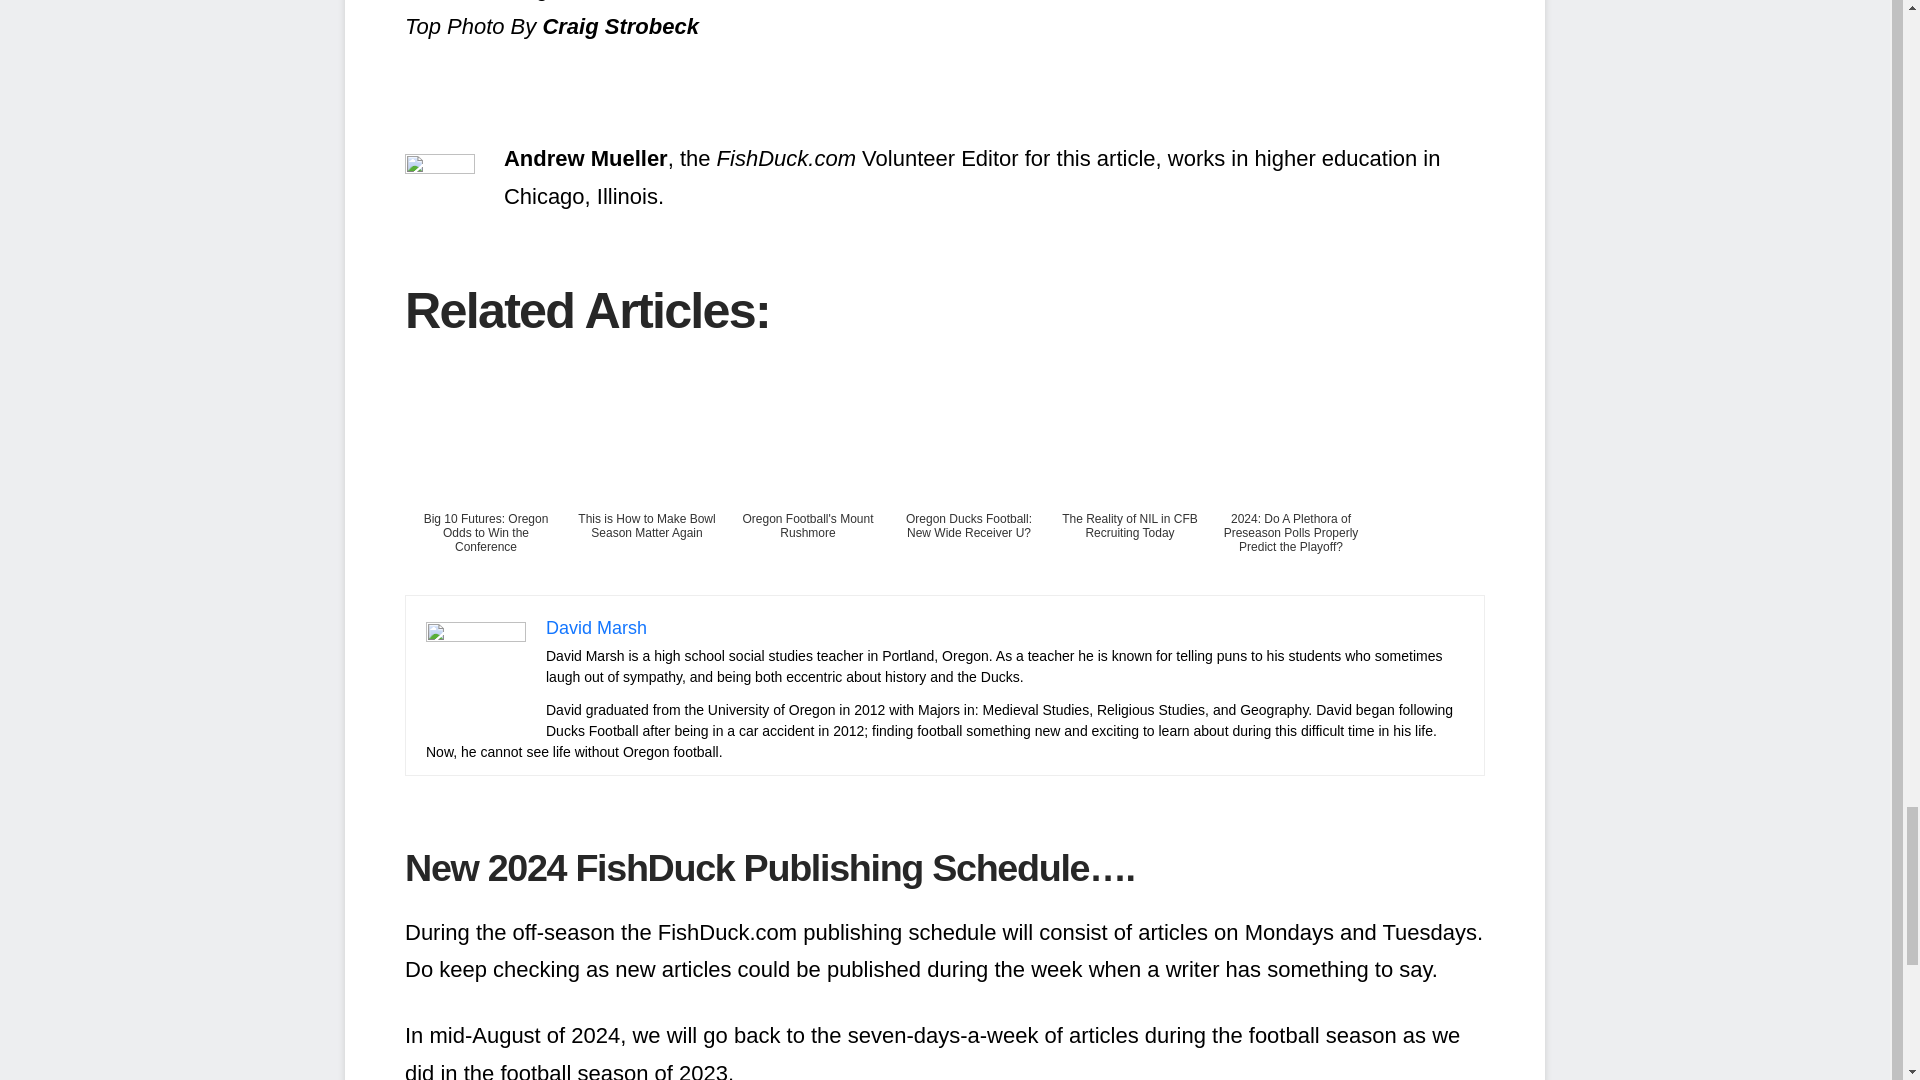  What do you see at coordinates (486, 471) in the screenshot?
I see `Big 10 Futures: Oregon Odds to Win the Conference` at bounding box center [486, 471].